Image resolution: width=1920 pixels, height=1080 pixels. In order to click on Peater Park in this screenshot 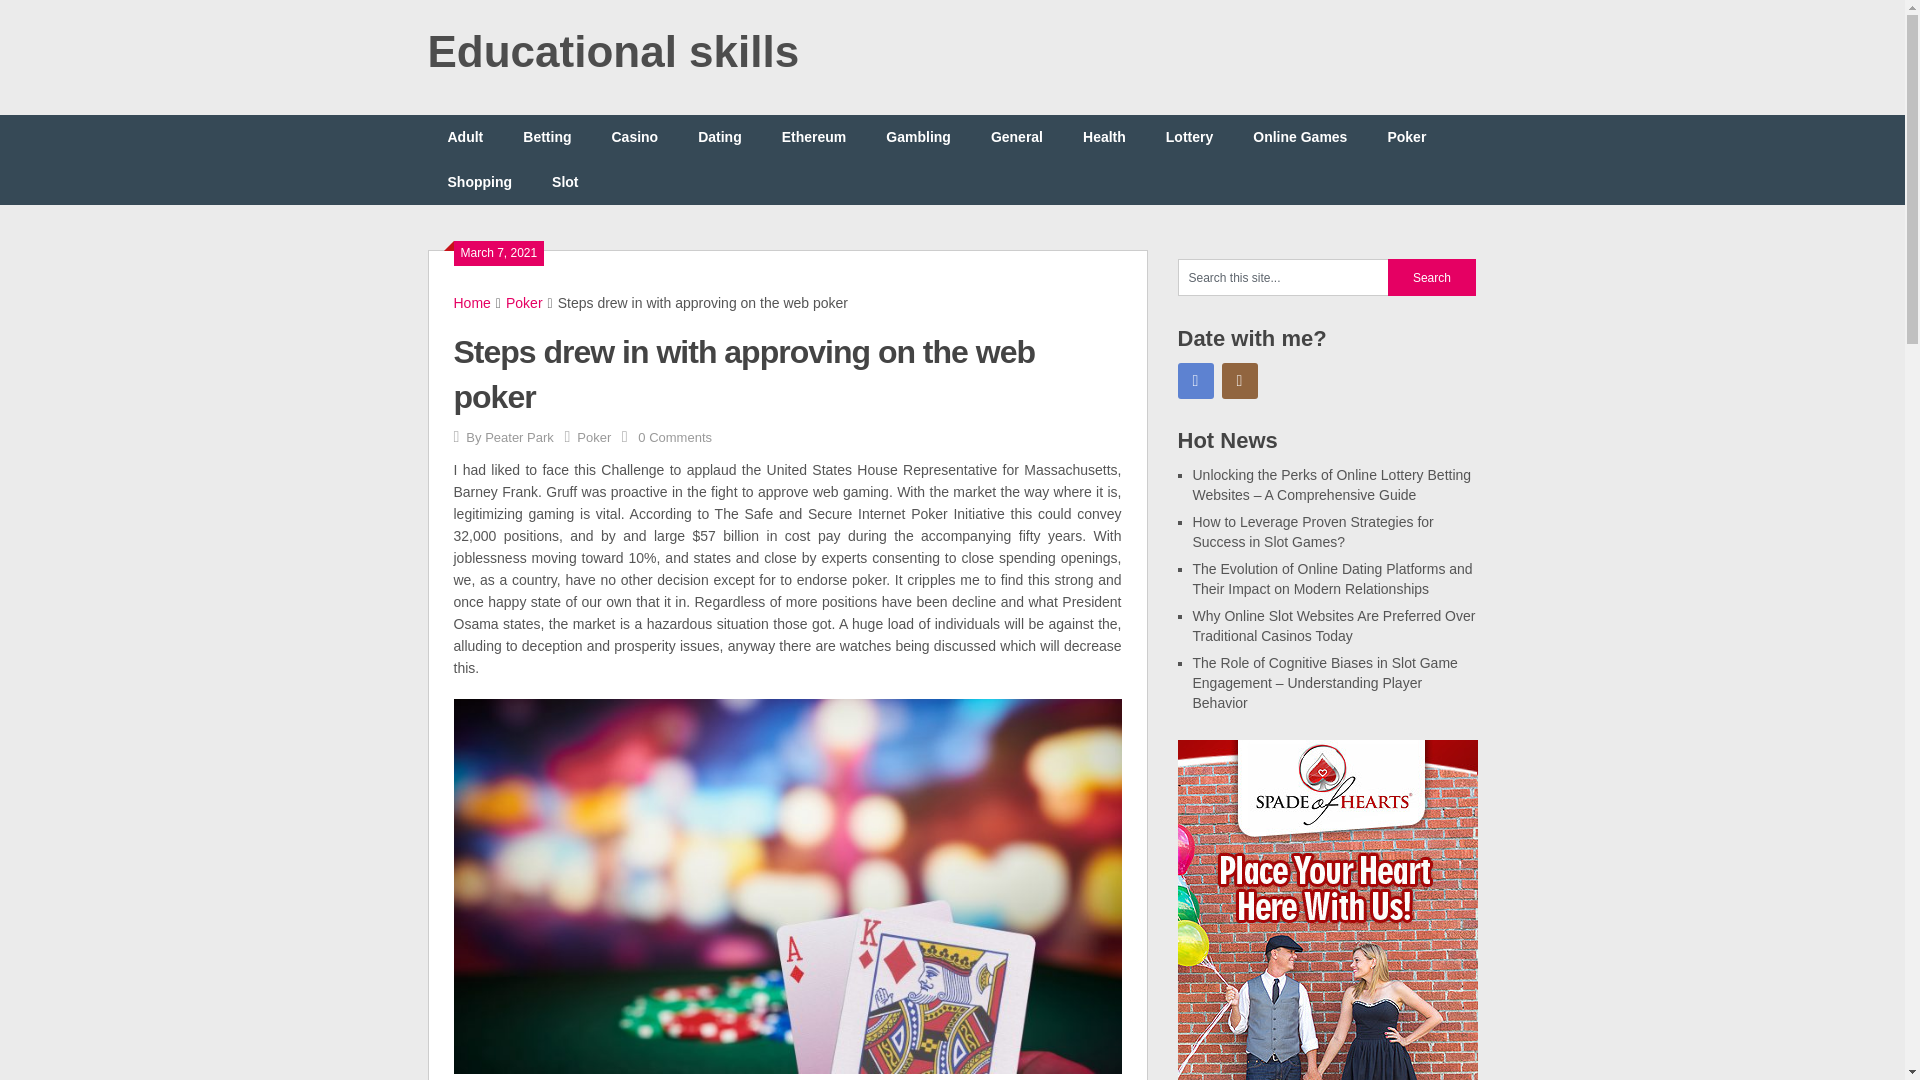, I will do `click(520, 436)`.